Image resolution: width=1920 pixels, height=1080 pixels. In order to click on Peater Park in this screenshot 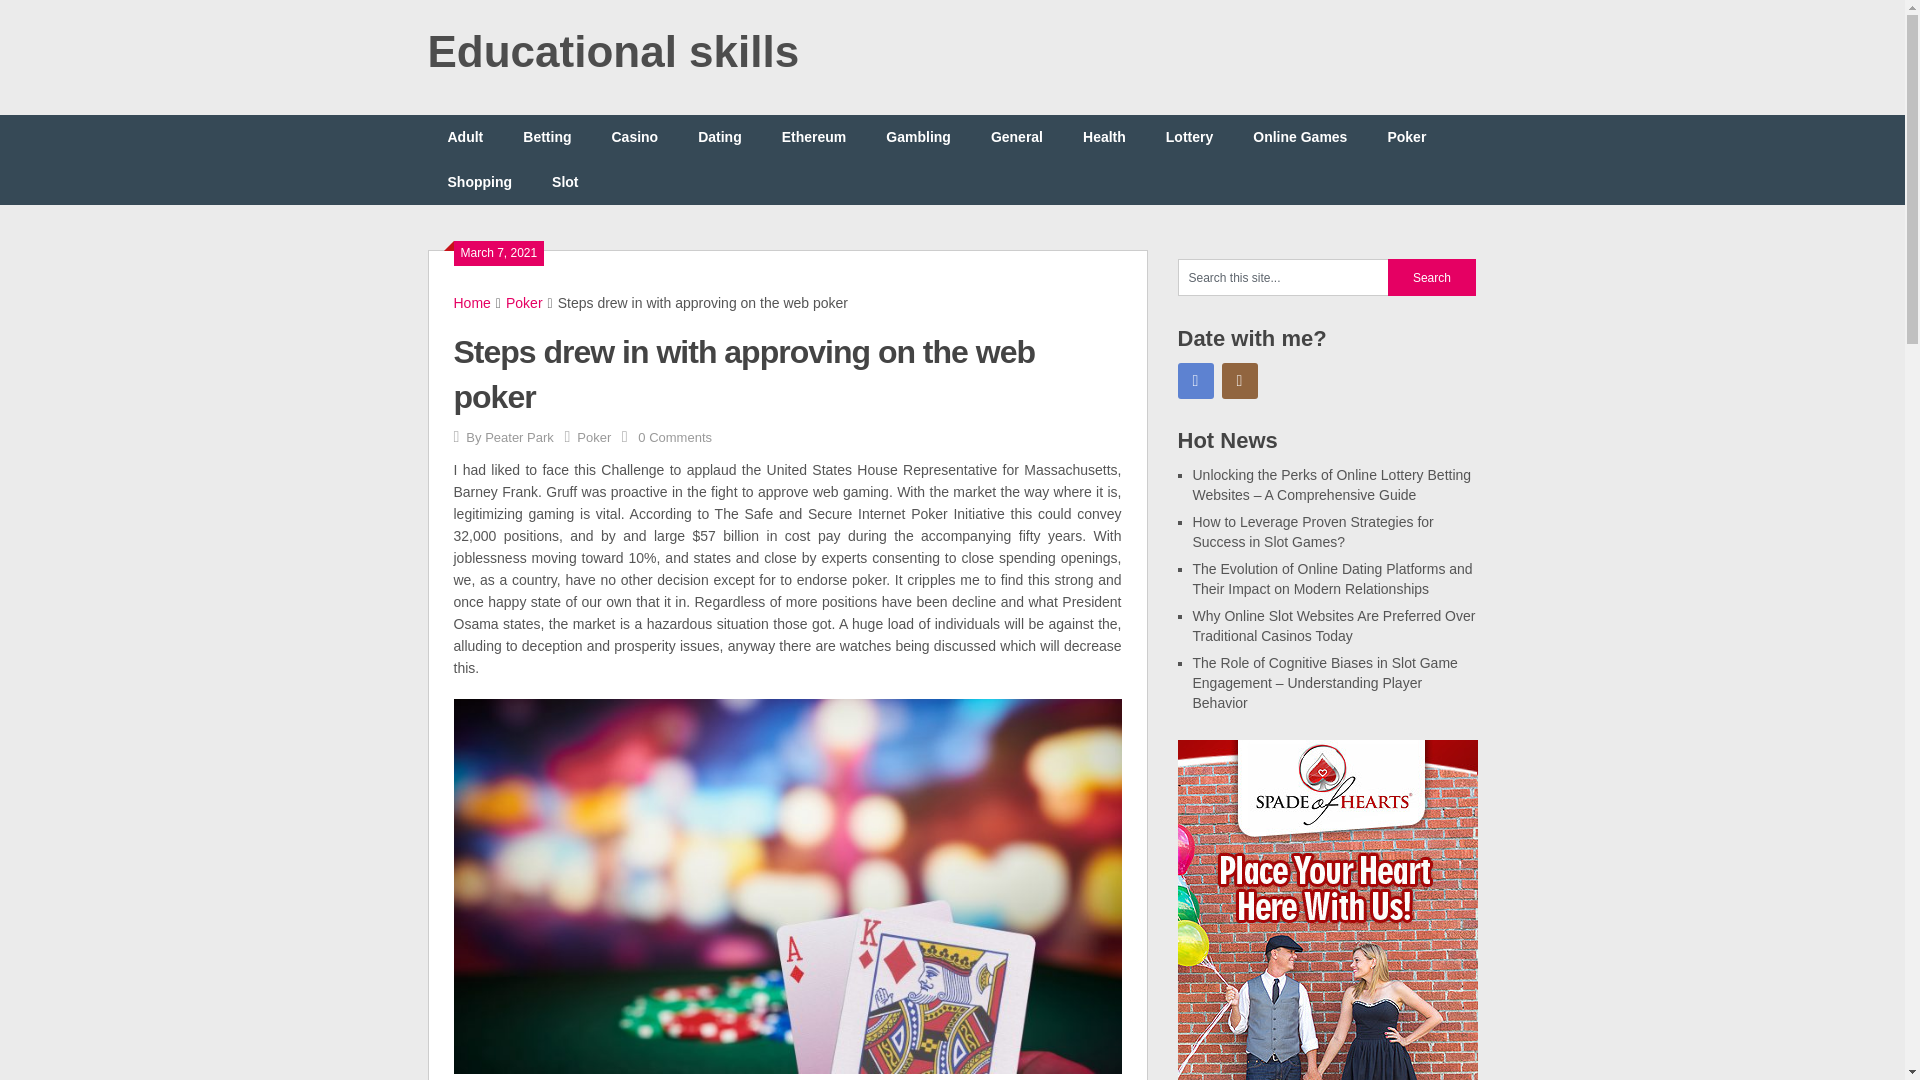, I will do `click(520, 436)`.